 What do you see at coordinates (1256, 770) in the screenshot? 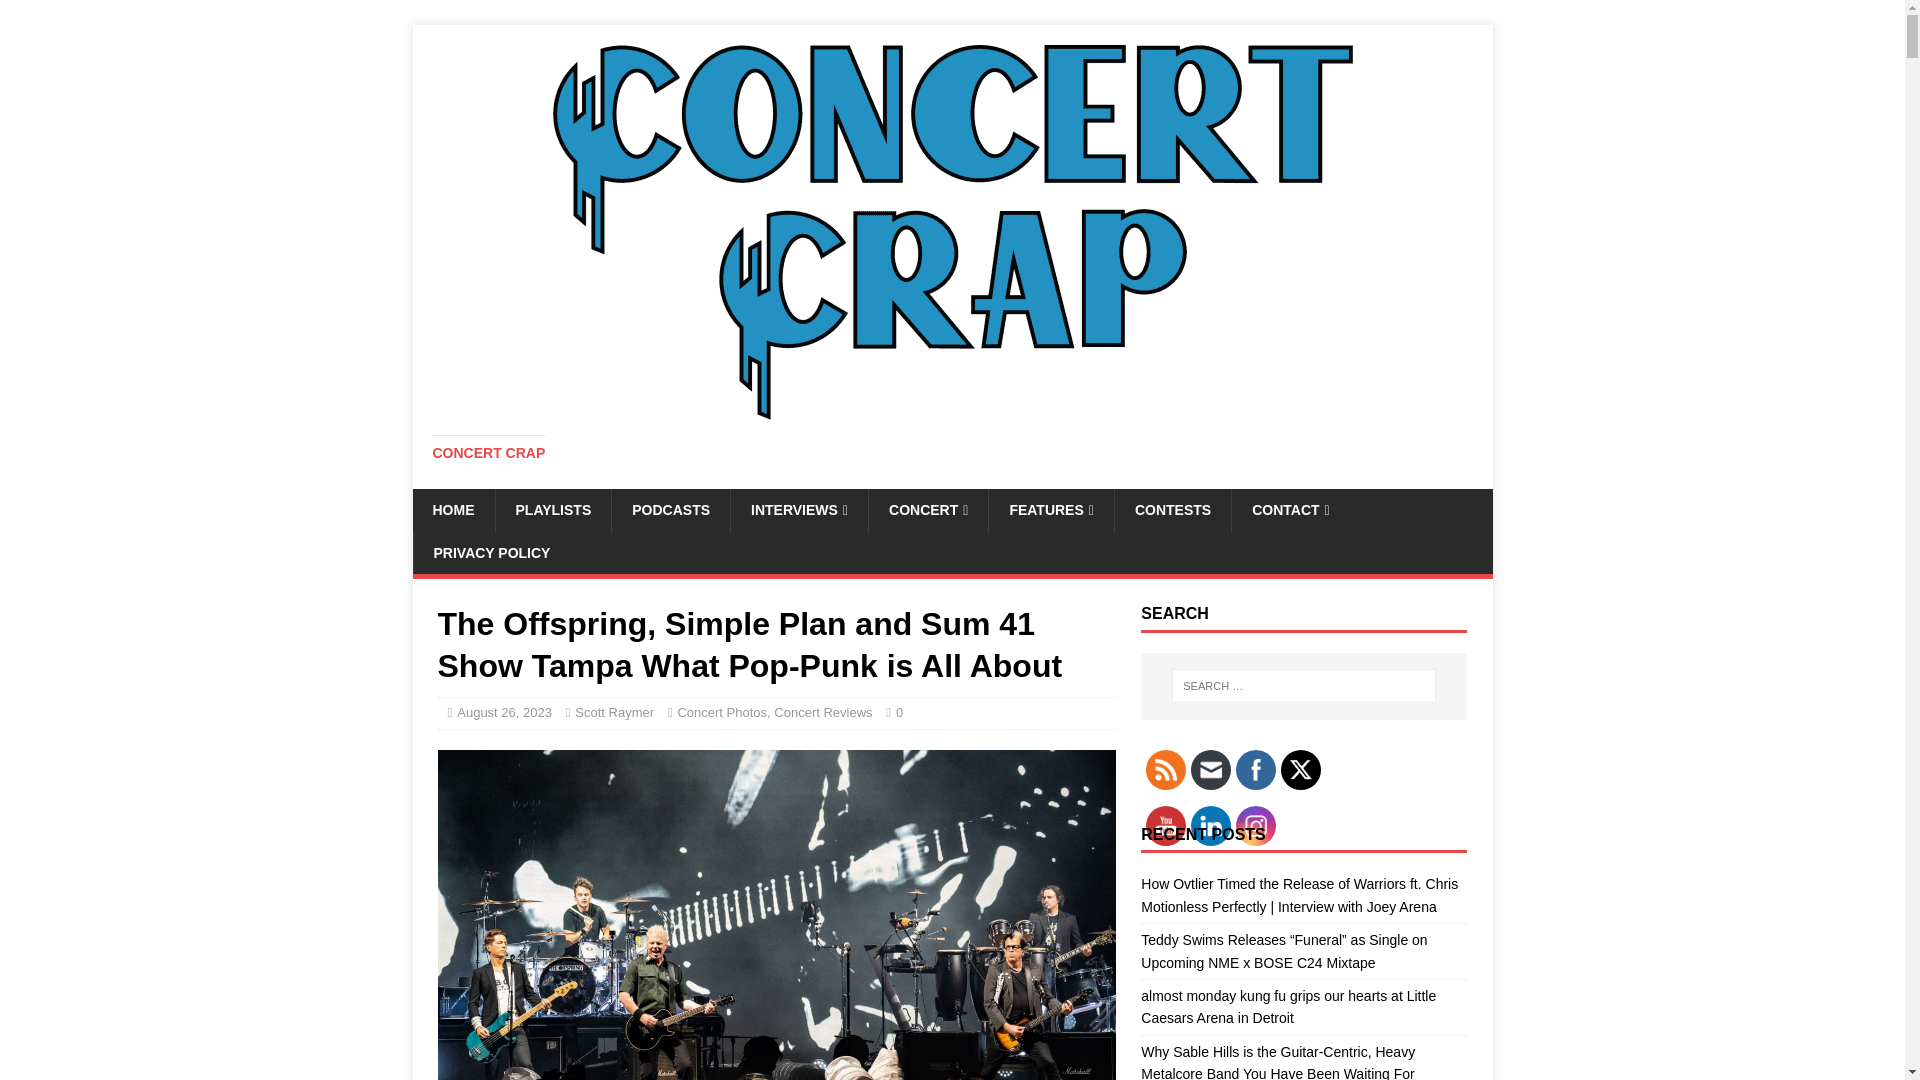
I see `Facebook` at bounding box center [1256, 770].